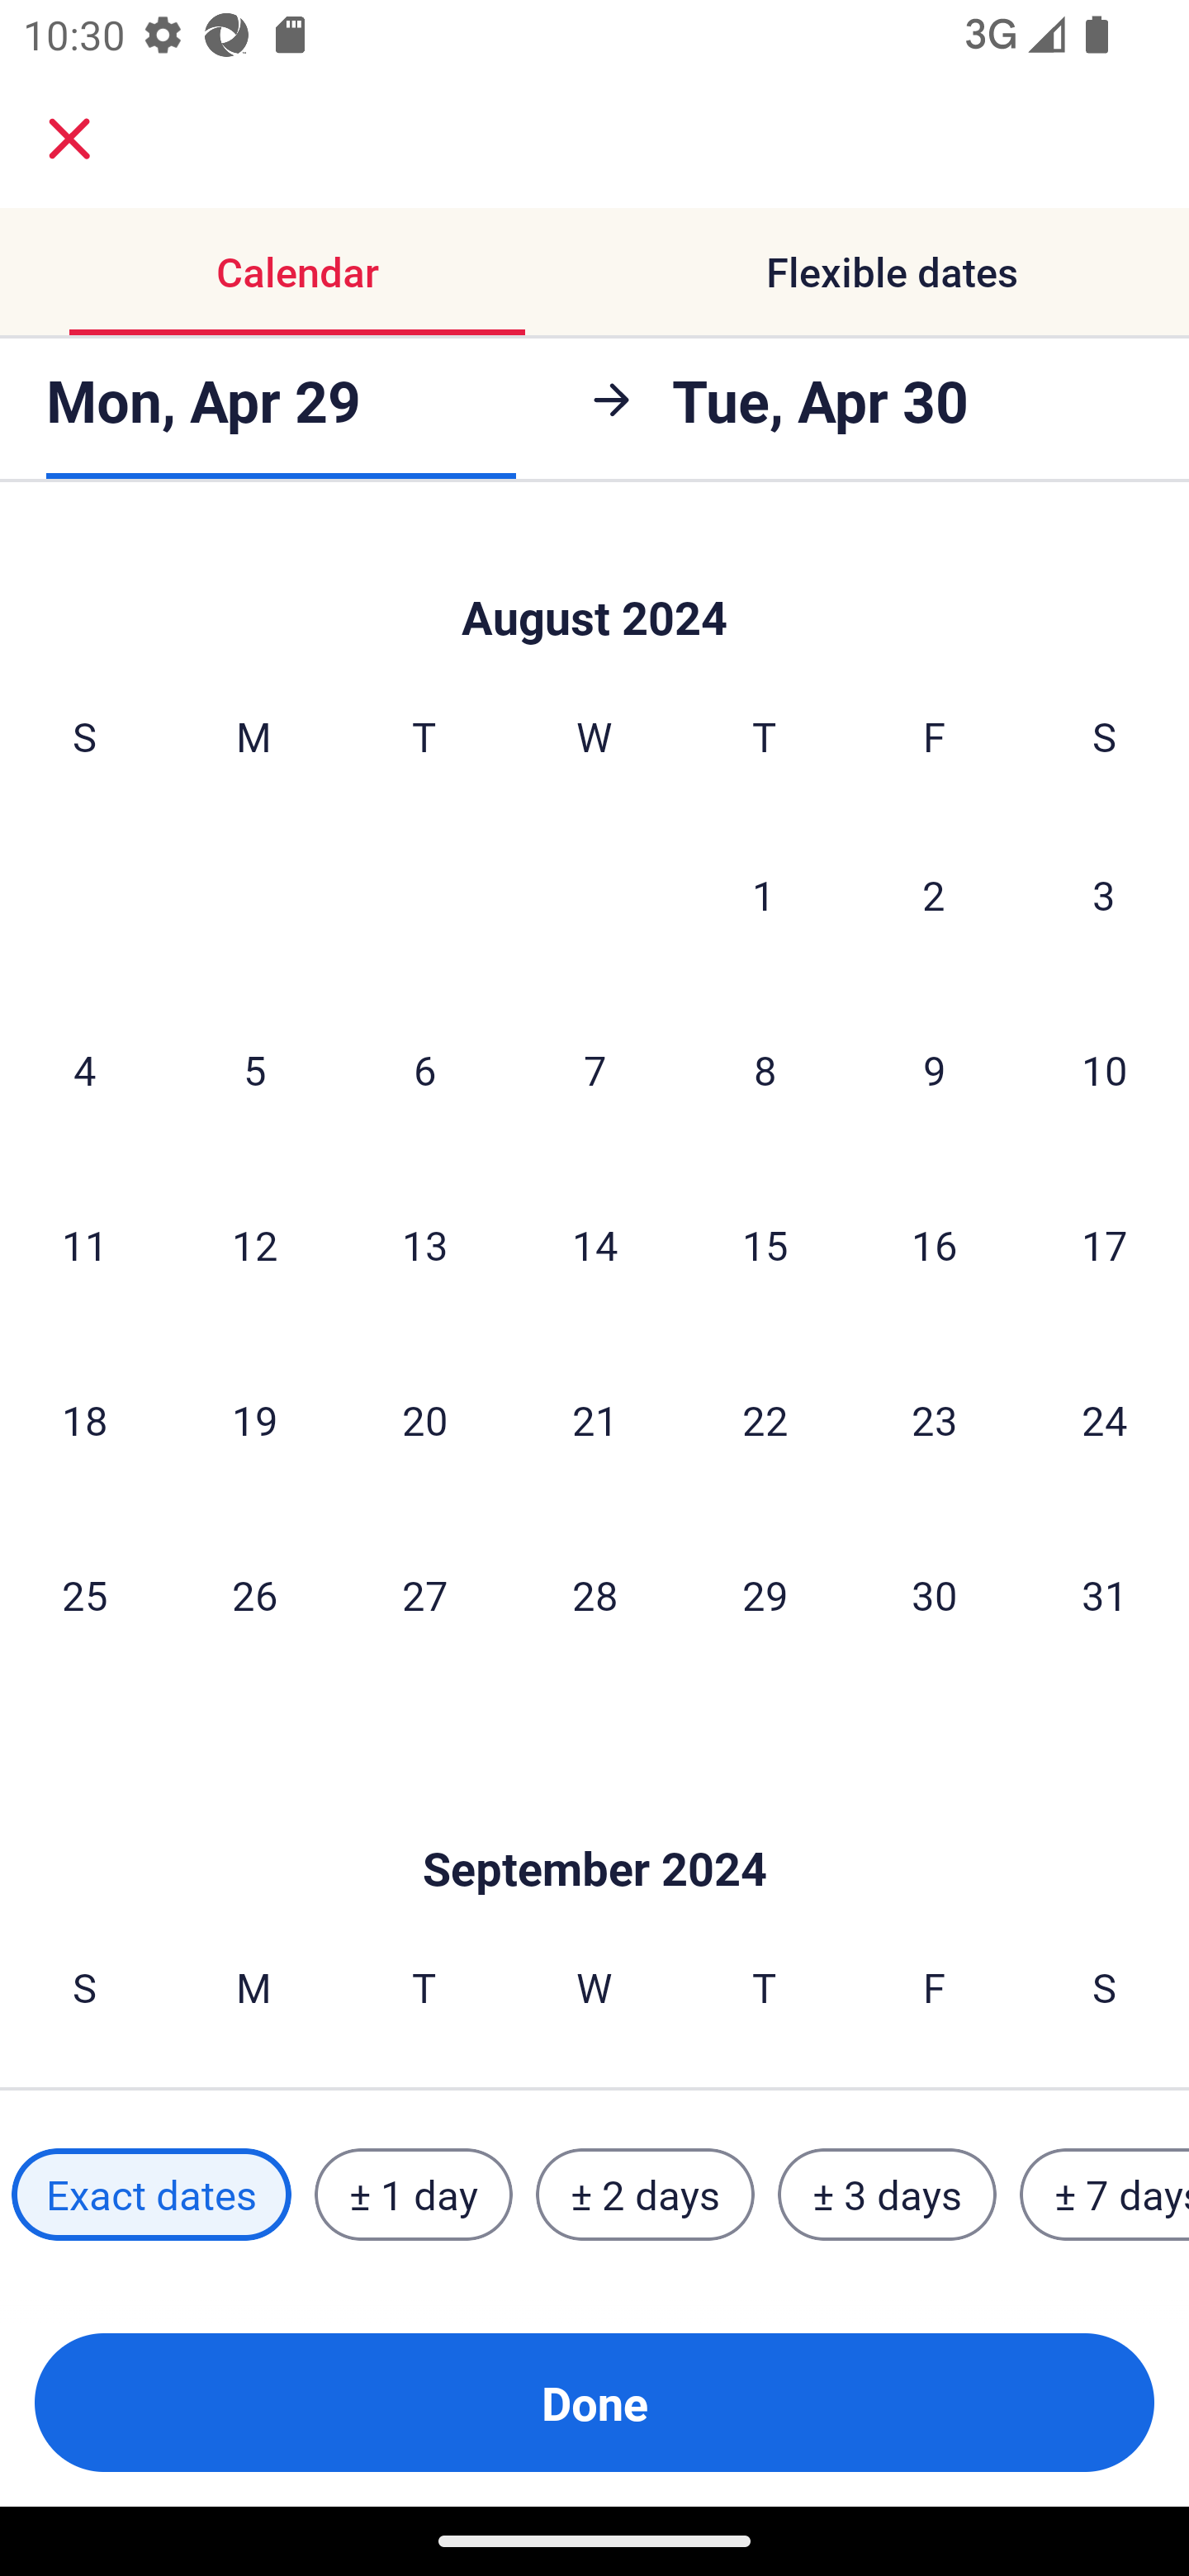 Image resolution: width=1189 pixels, height=2576 pixels. I want to click on 13 Tuesday, August 13, 2024, so click(424, 1243).